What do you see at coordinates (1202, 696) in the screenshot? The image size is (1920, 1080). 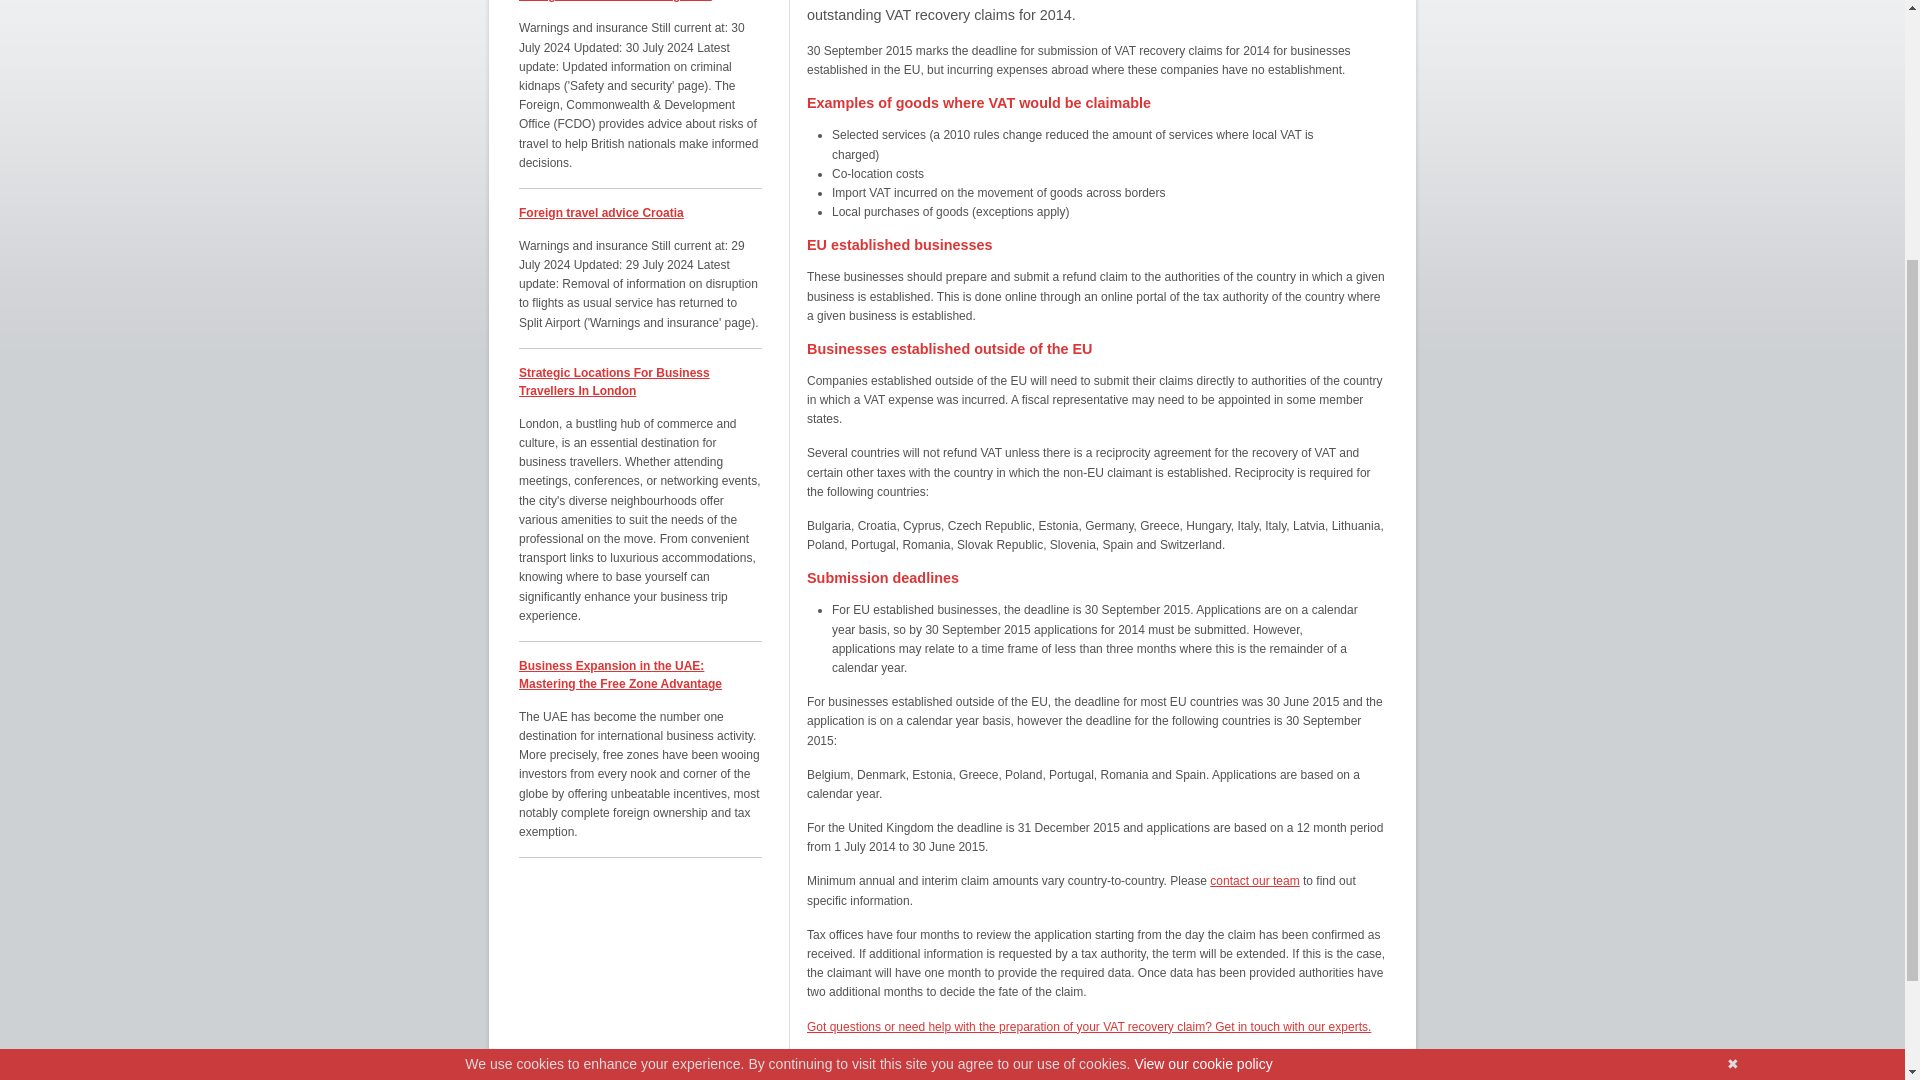 I see `View our cookie policy` at bounding box center [1202, 696].